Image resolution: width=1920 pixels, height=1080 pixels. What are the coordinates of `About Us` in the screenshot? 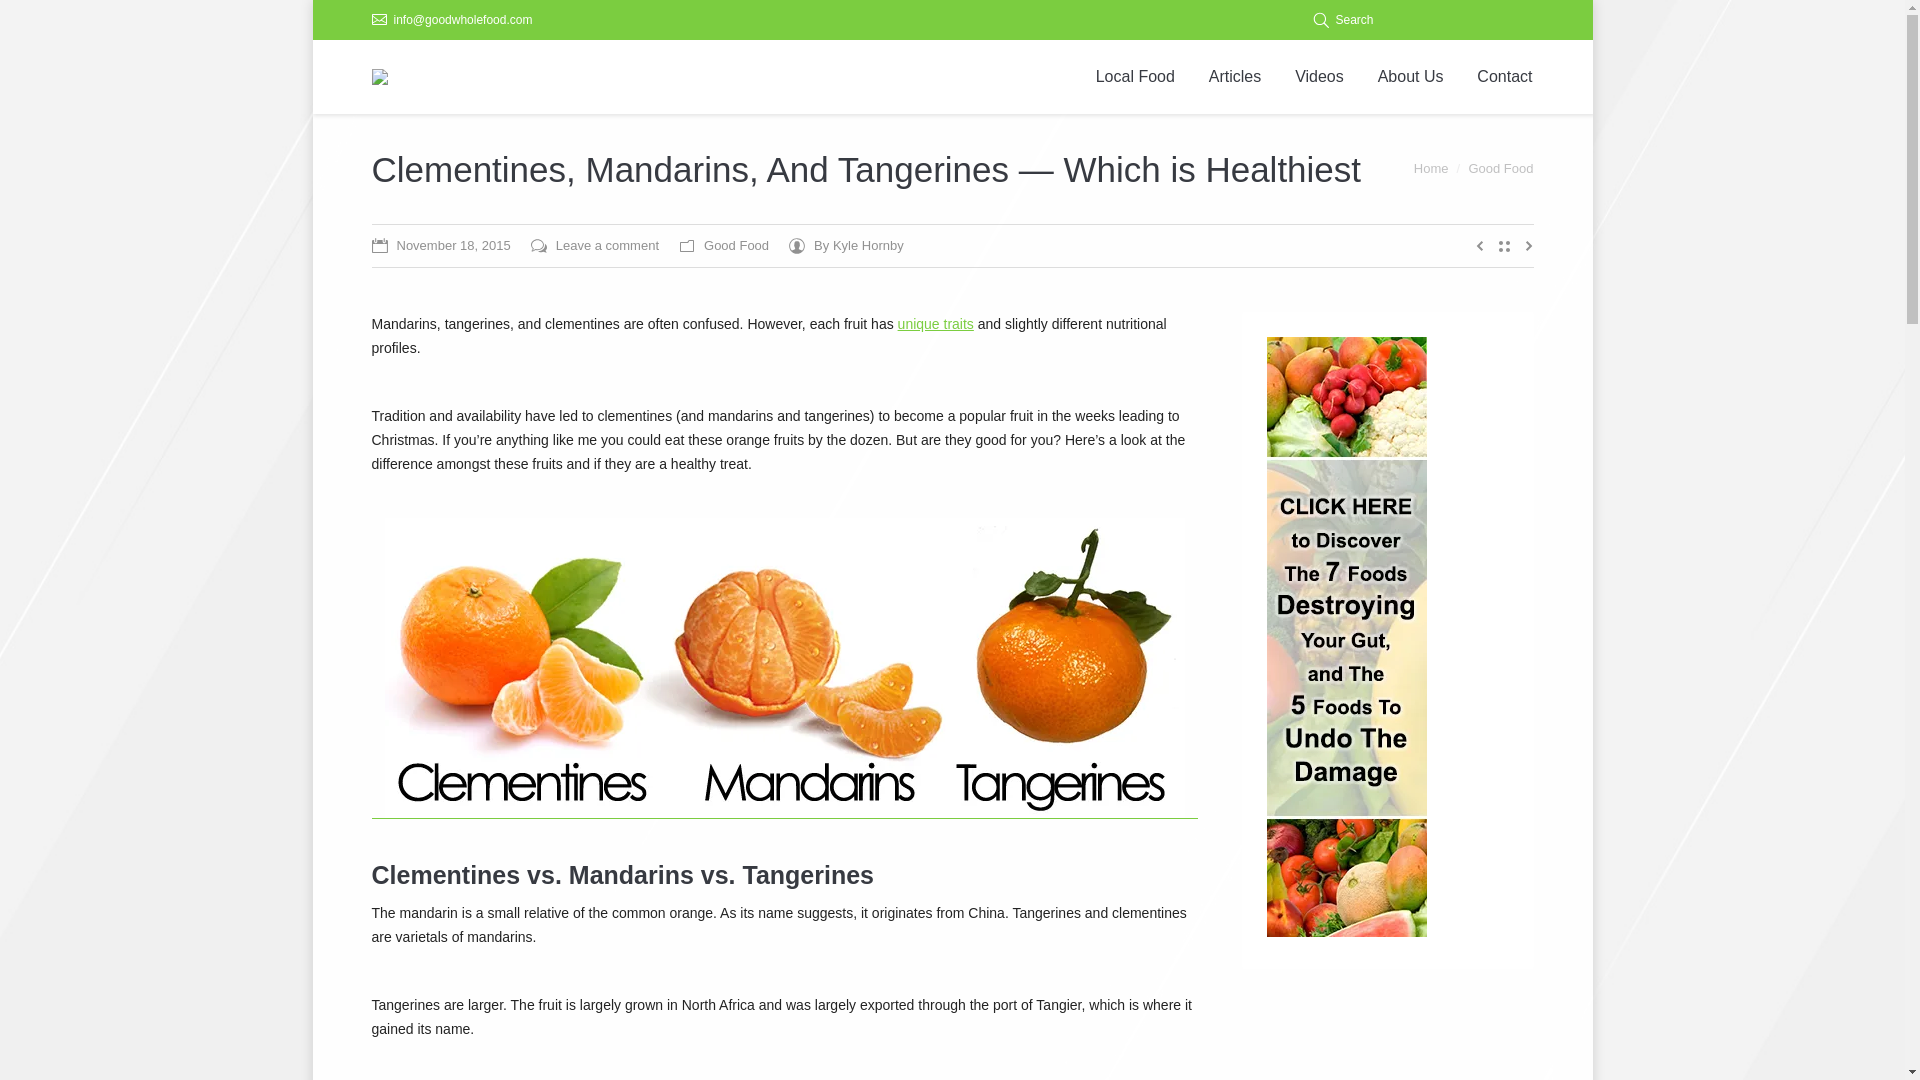 It's located at (1410, 77).